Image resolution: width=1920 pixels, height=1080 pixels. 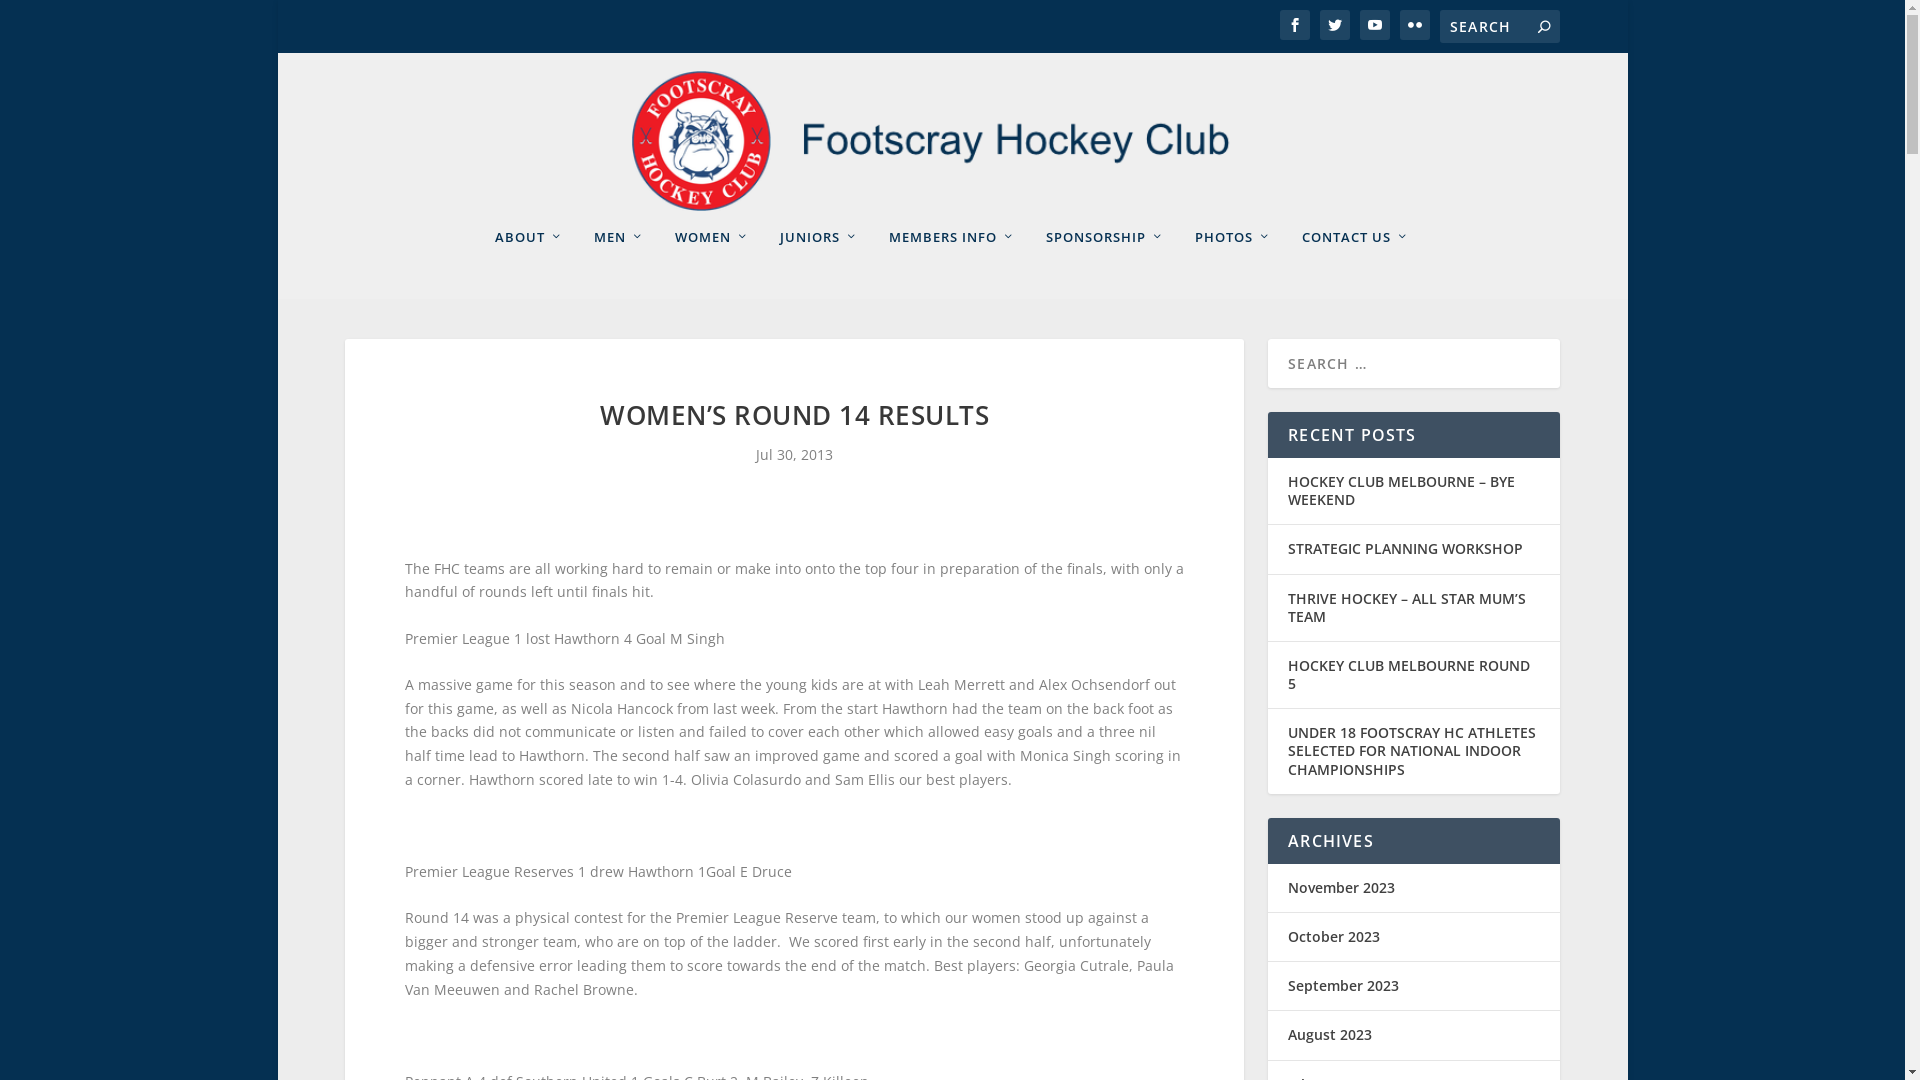 I want to click on ABOUT, so click(x=530, y=264).